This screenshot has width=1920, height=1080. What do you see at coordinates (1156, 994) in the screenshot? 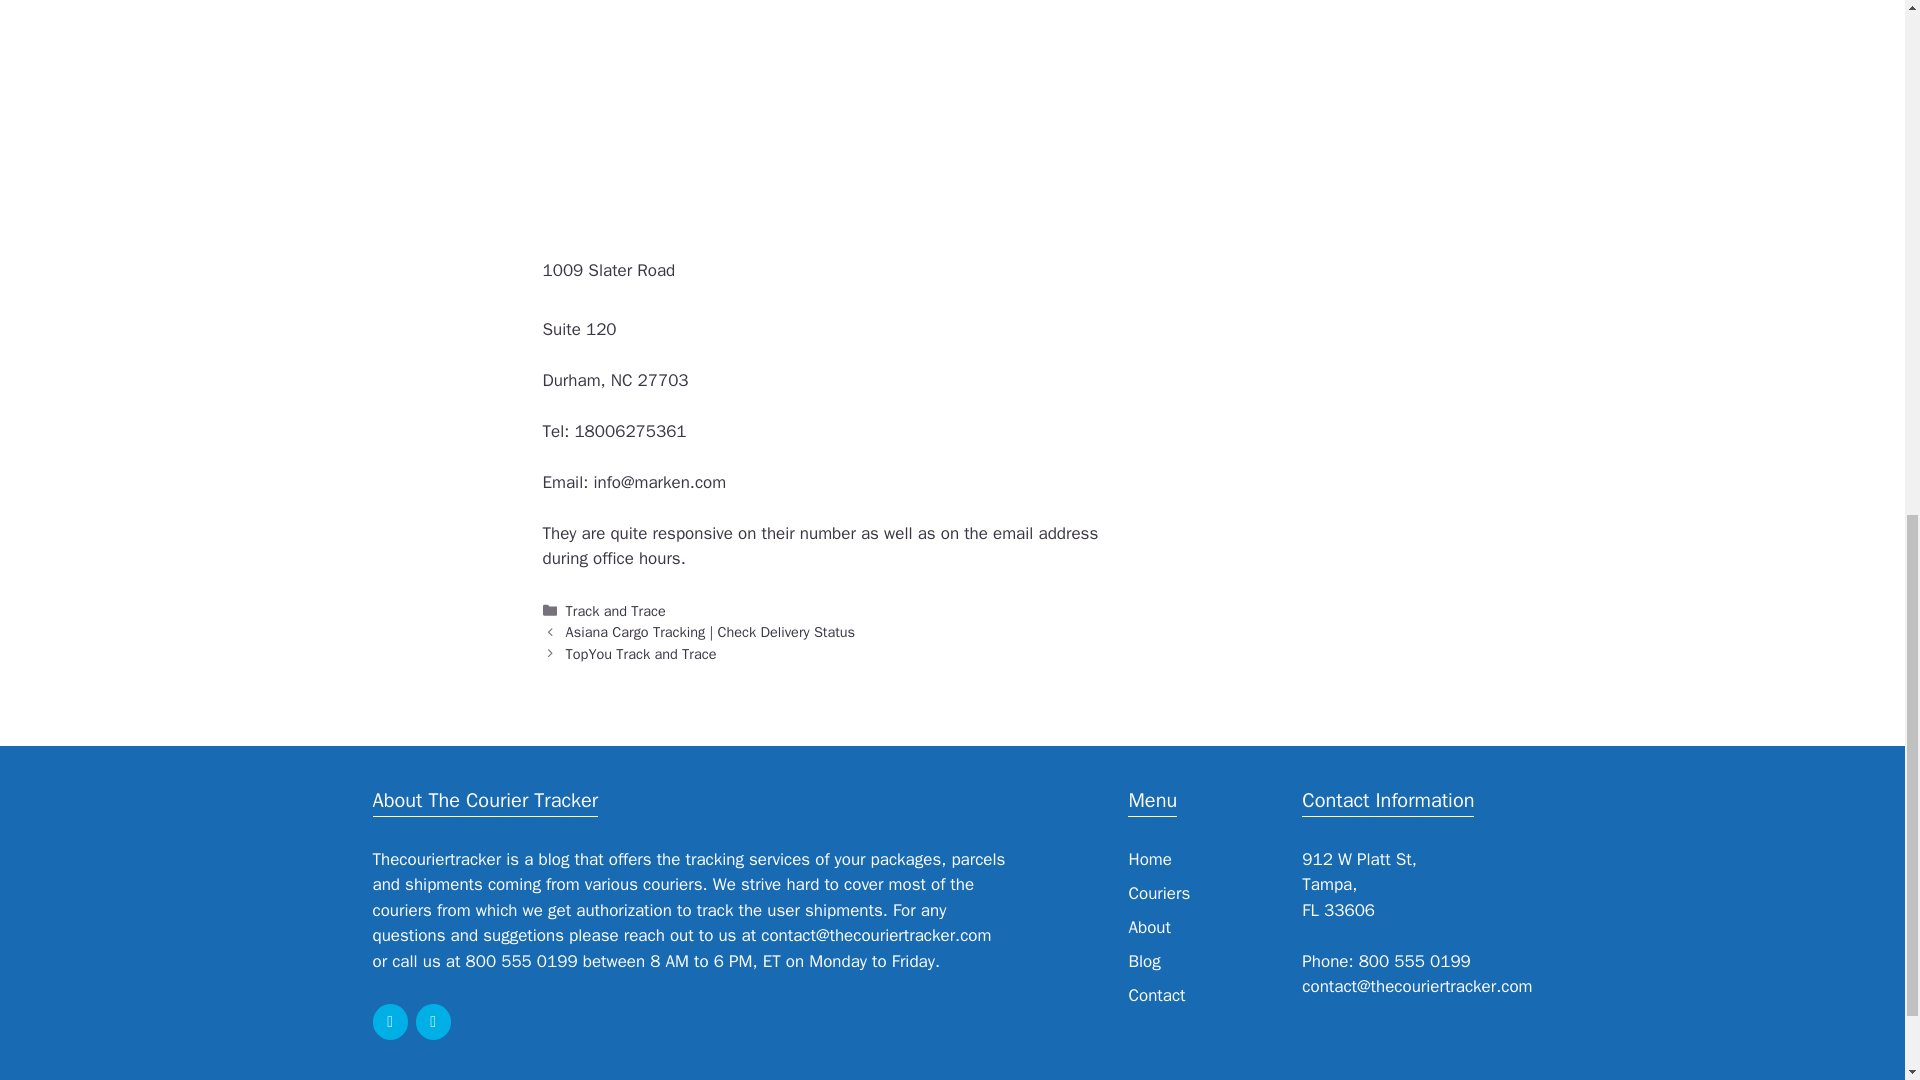
I see `Contact` at bounding box center [1156, 994].